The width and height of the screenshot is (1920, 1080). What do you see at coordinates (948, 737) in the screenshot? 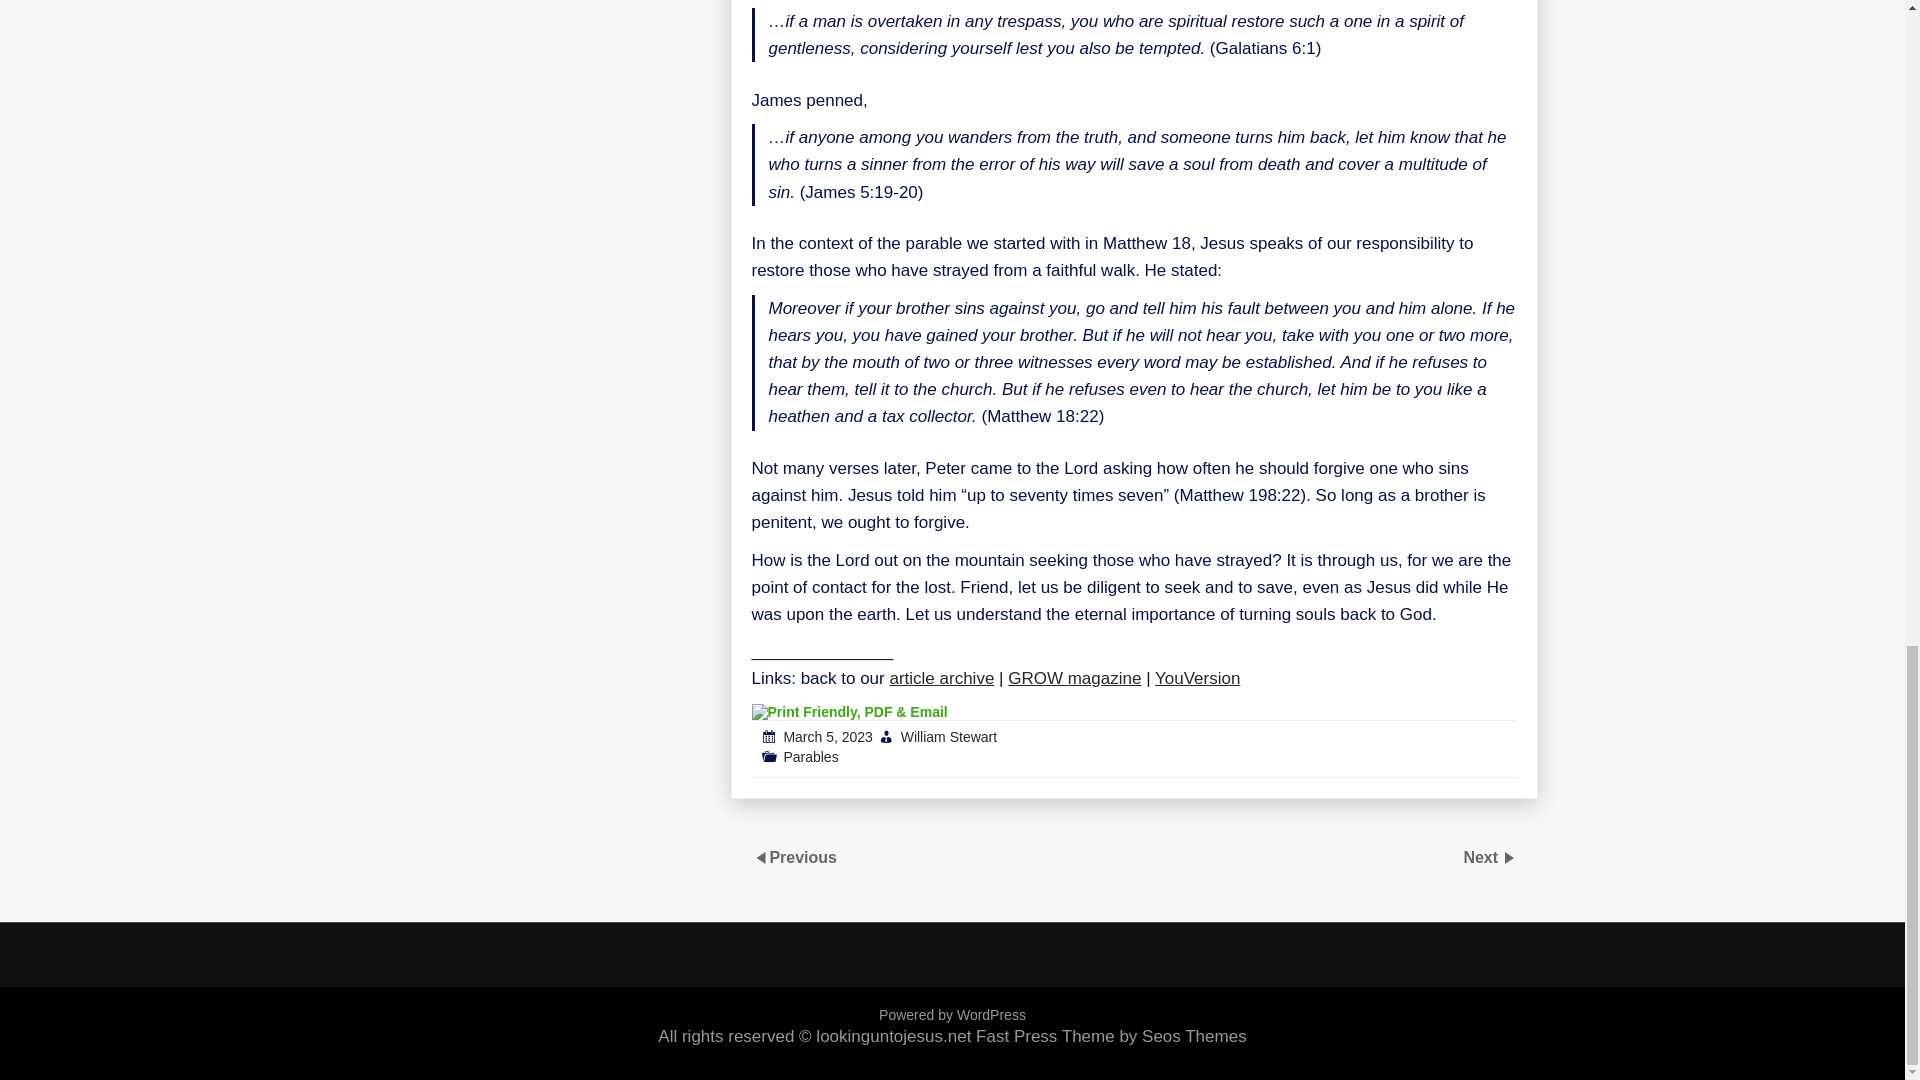
I see `William Stewart` at bounding box center [948, 737].